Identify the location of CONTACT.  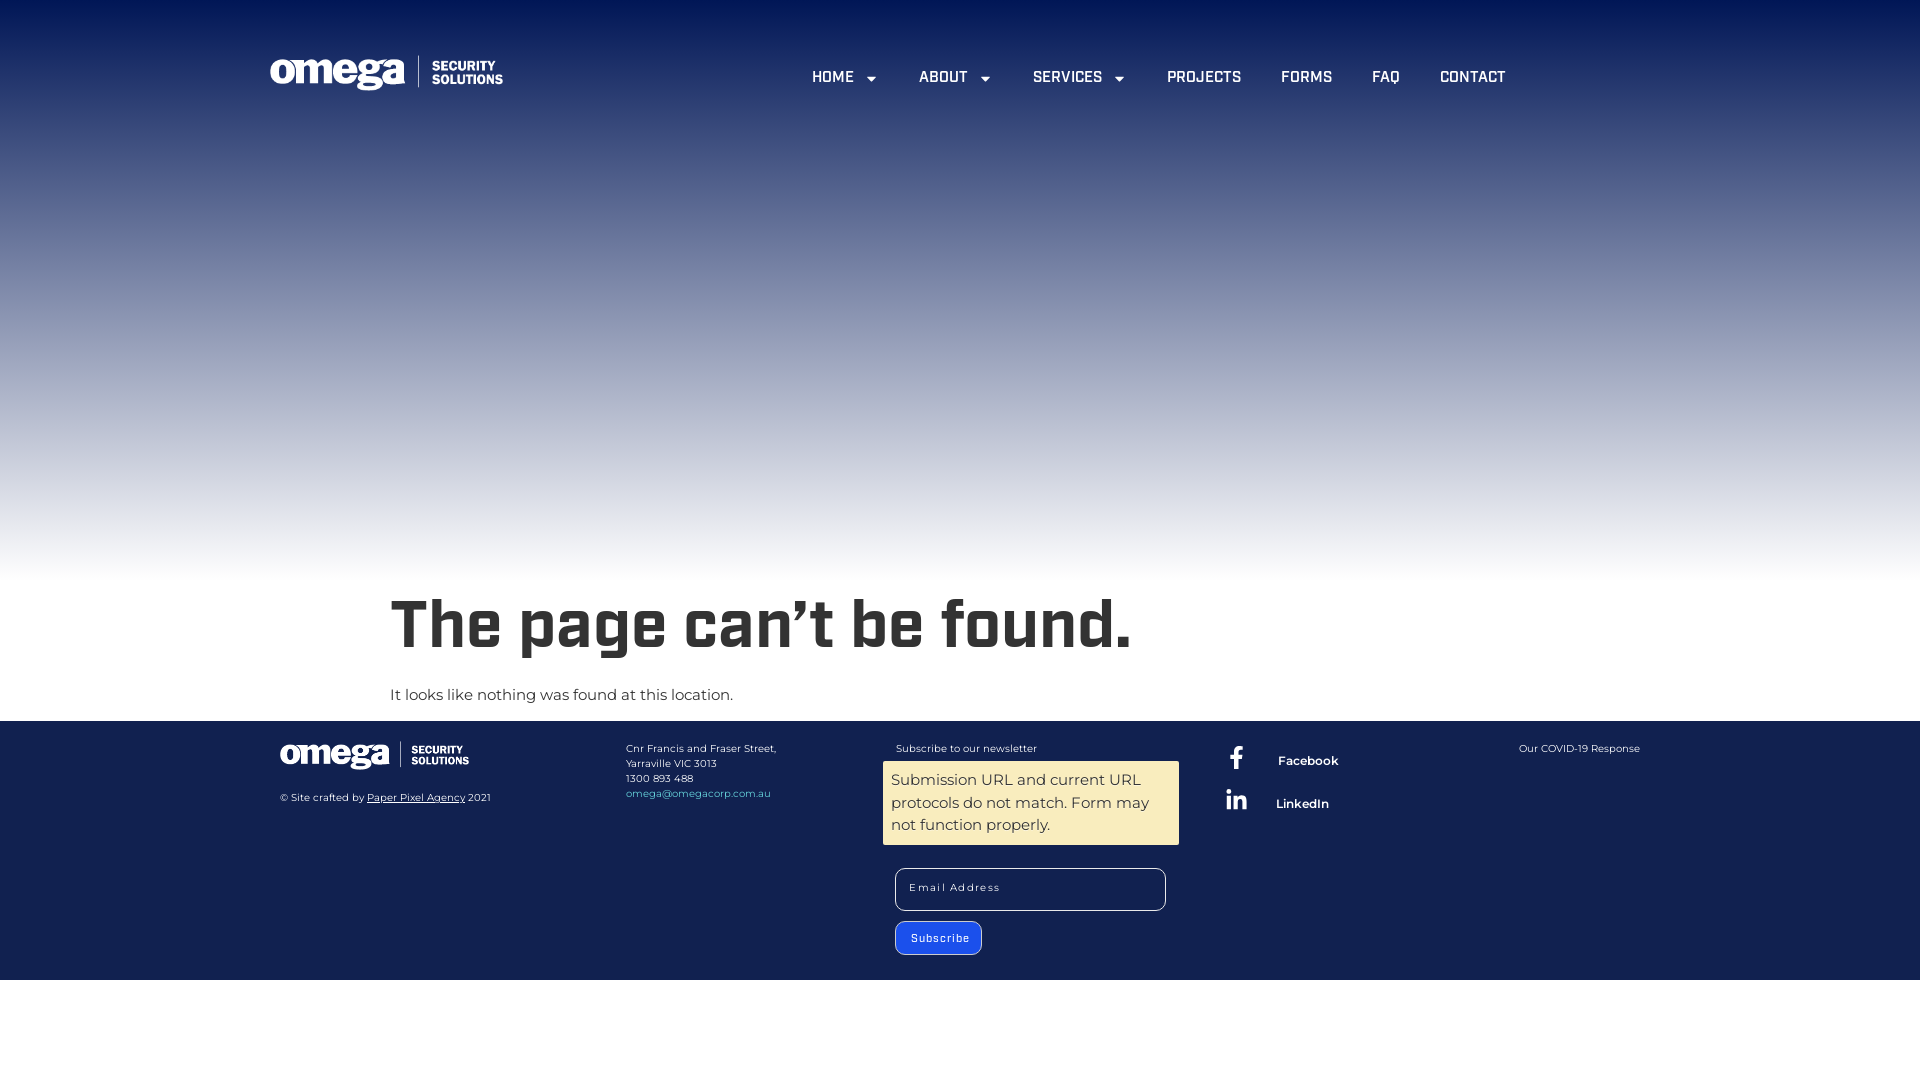
(1473, 78).